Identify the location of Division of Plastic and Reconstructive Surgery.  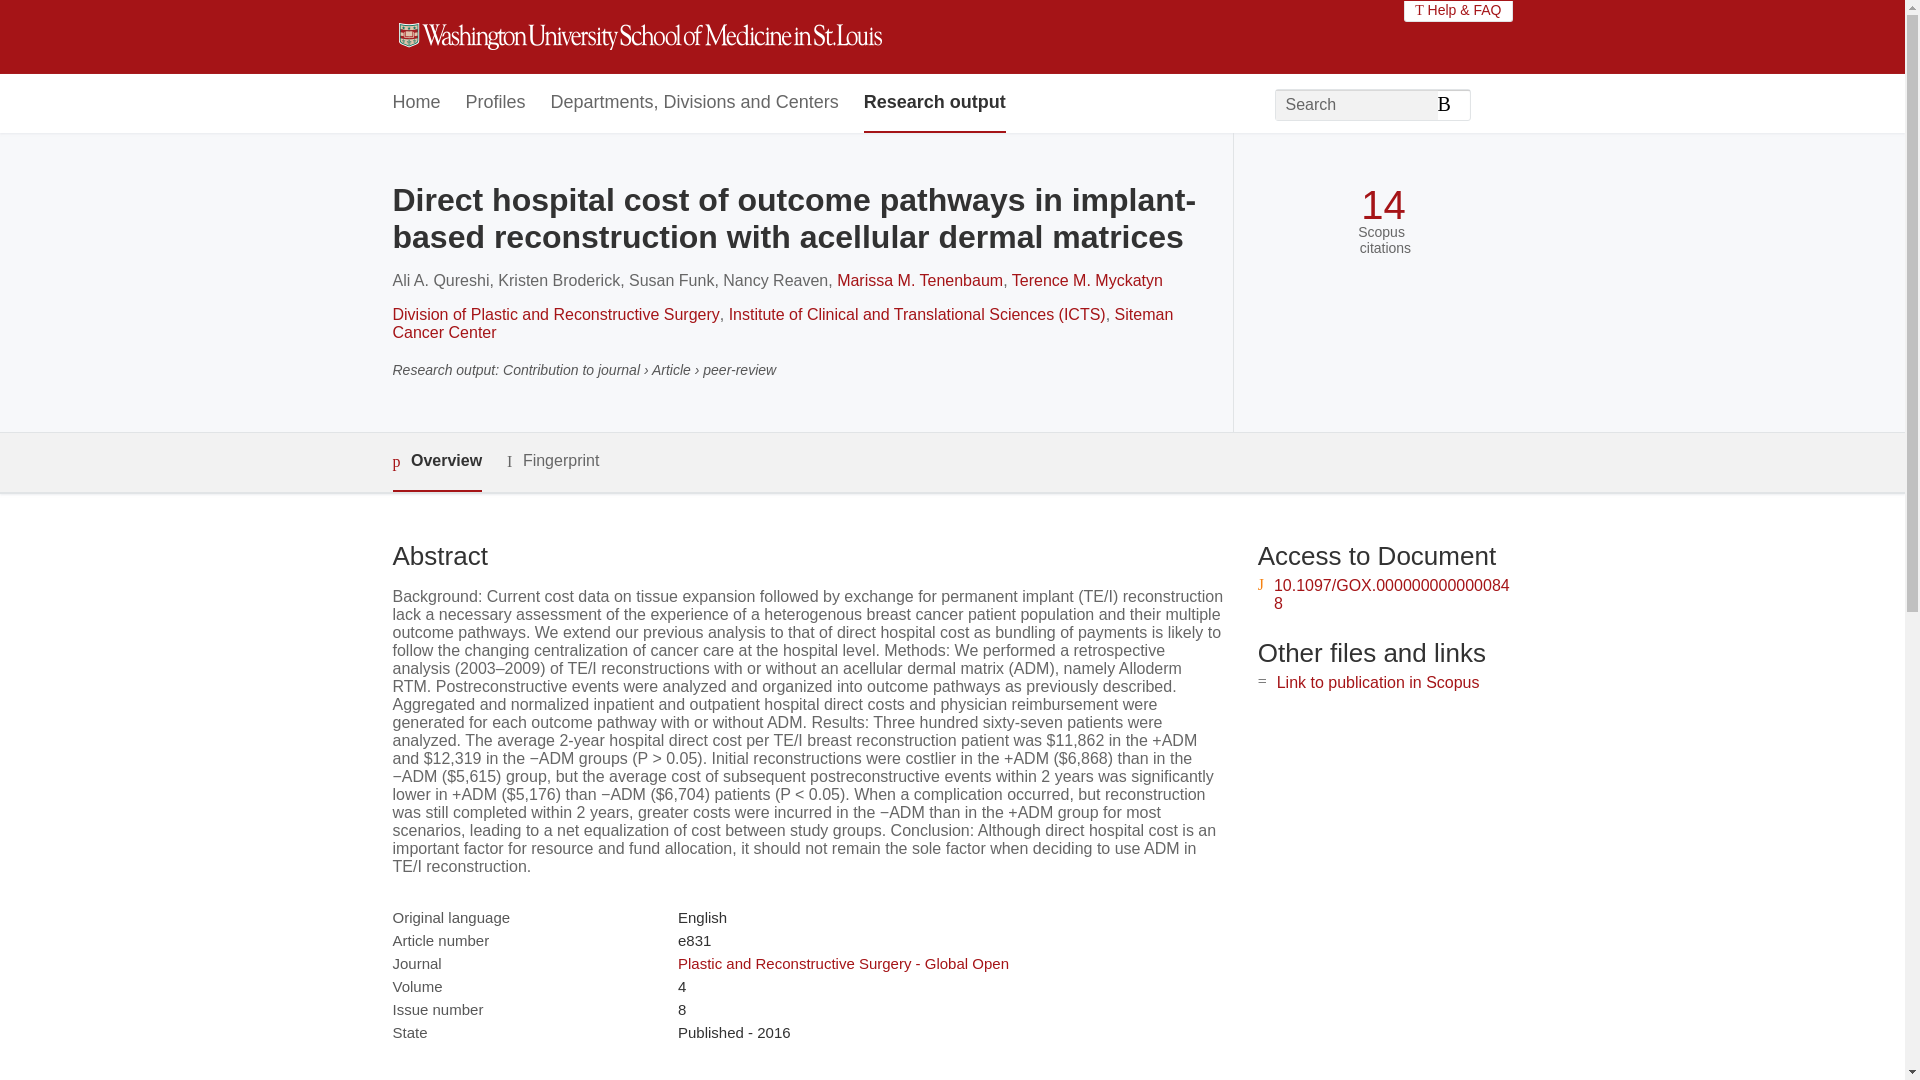
(554, 314).